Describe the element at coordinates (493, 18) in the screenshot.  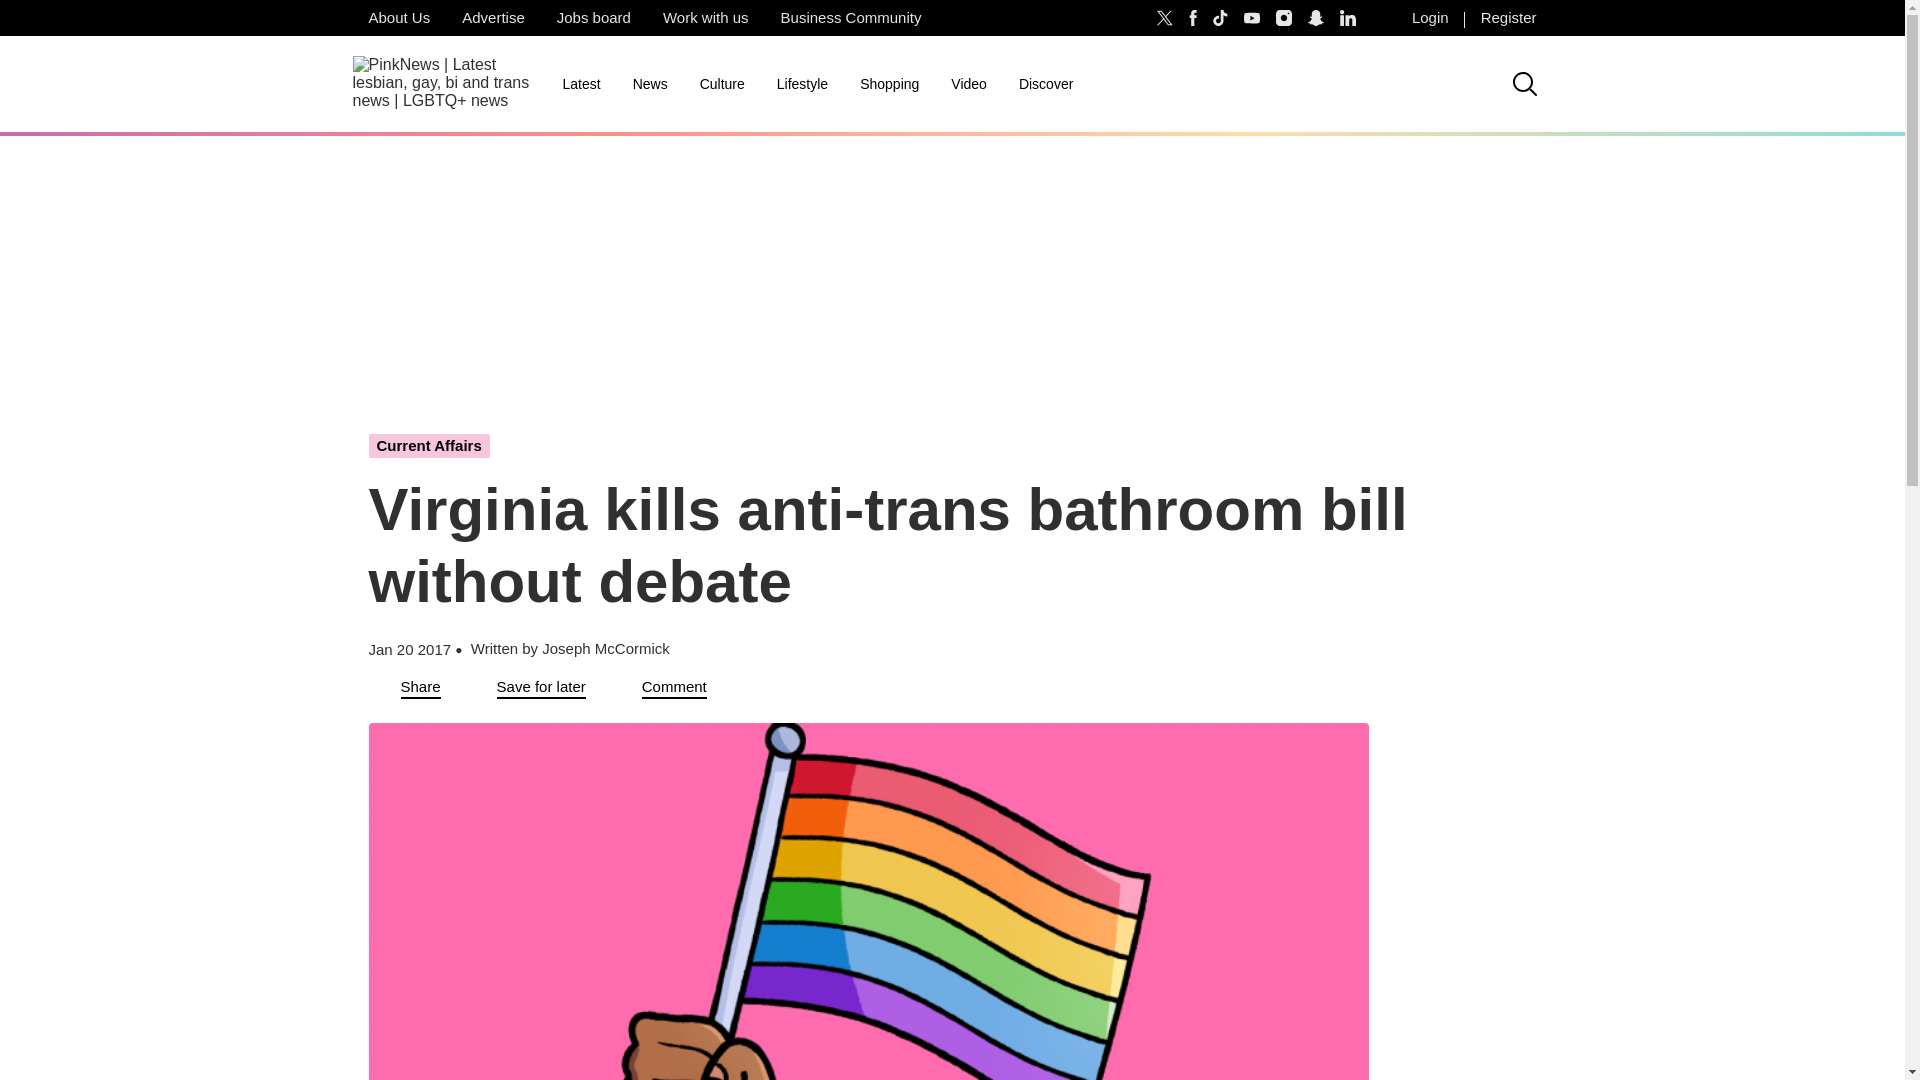
I see `Advertise` at that location.